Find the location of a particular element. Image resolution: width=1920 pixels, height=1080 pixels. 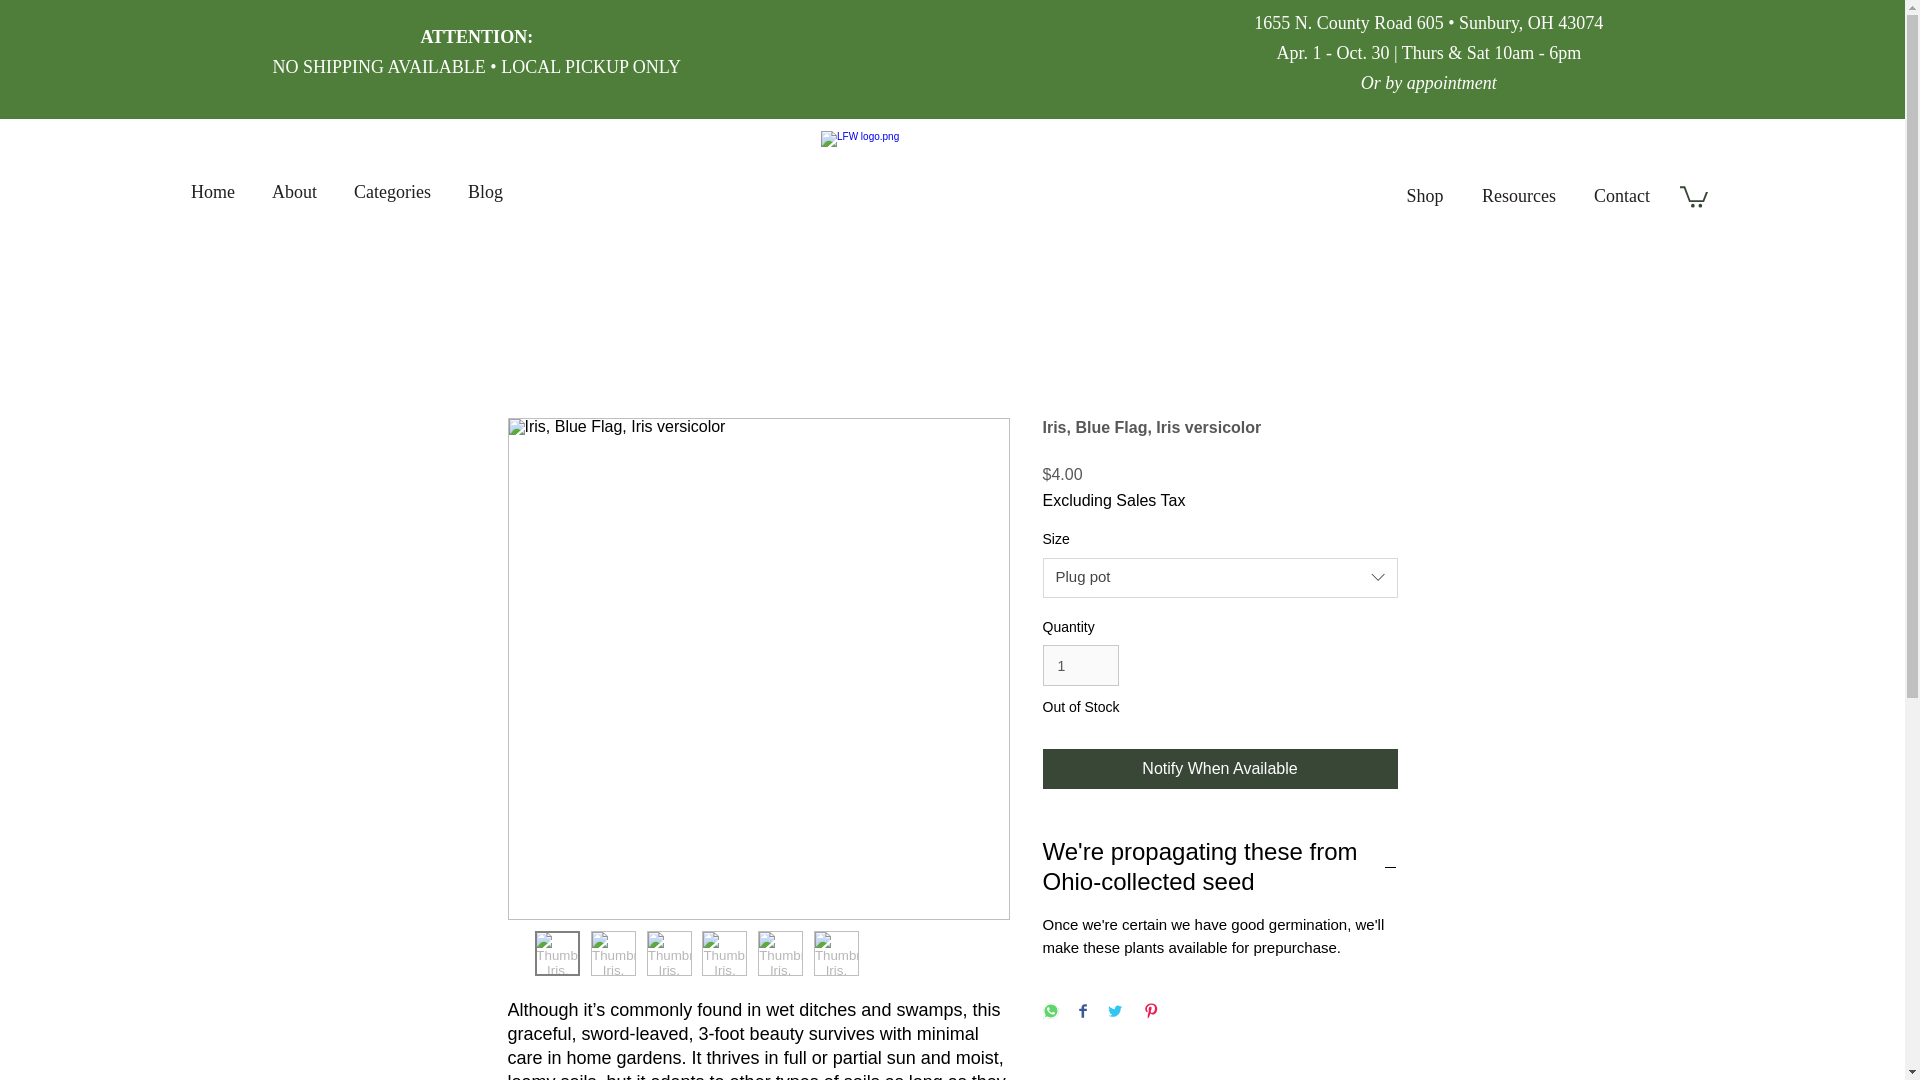

Blog is located at coordinates (484, 192).